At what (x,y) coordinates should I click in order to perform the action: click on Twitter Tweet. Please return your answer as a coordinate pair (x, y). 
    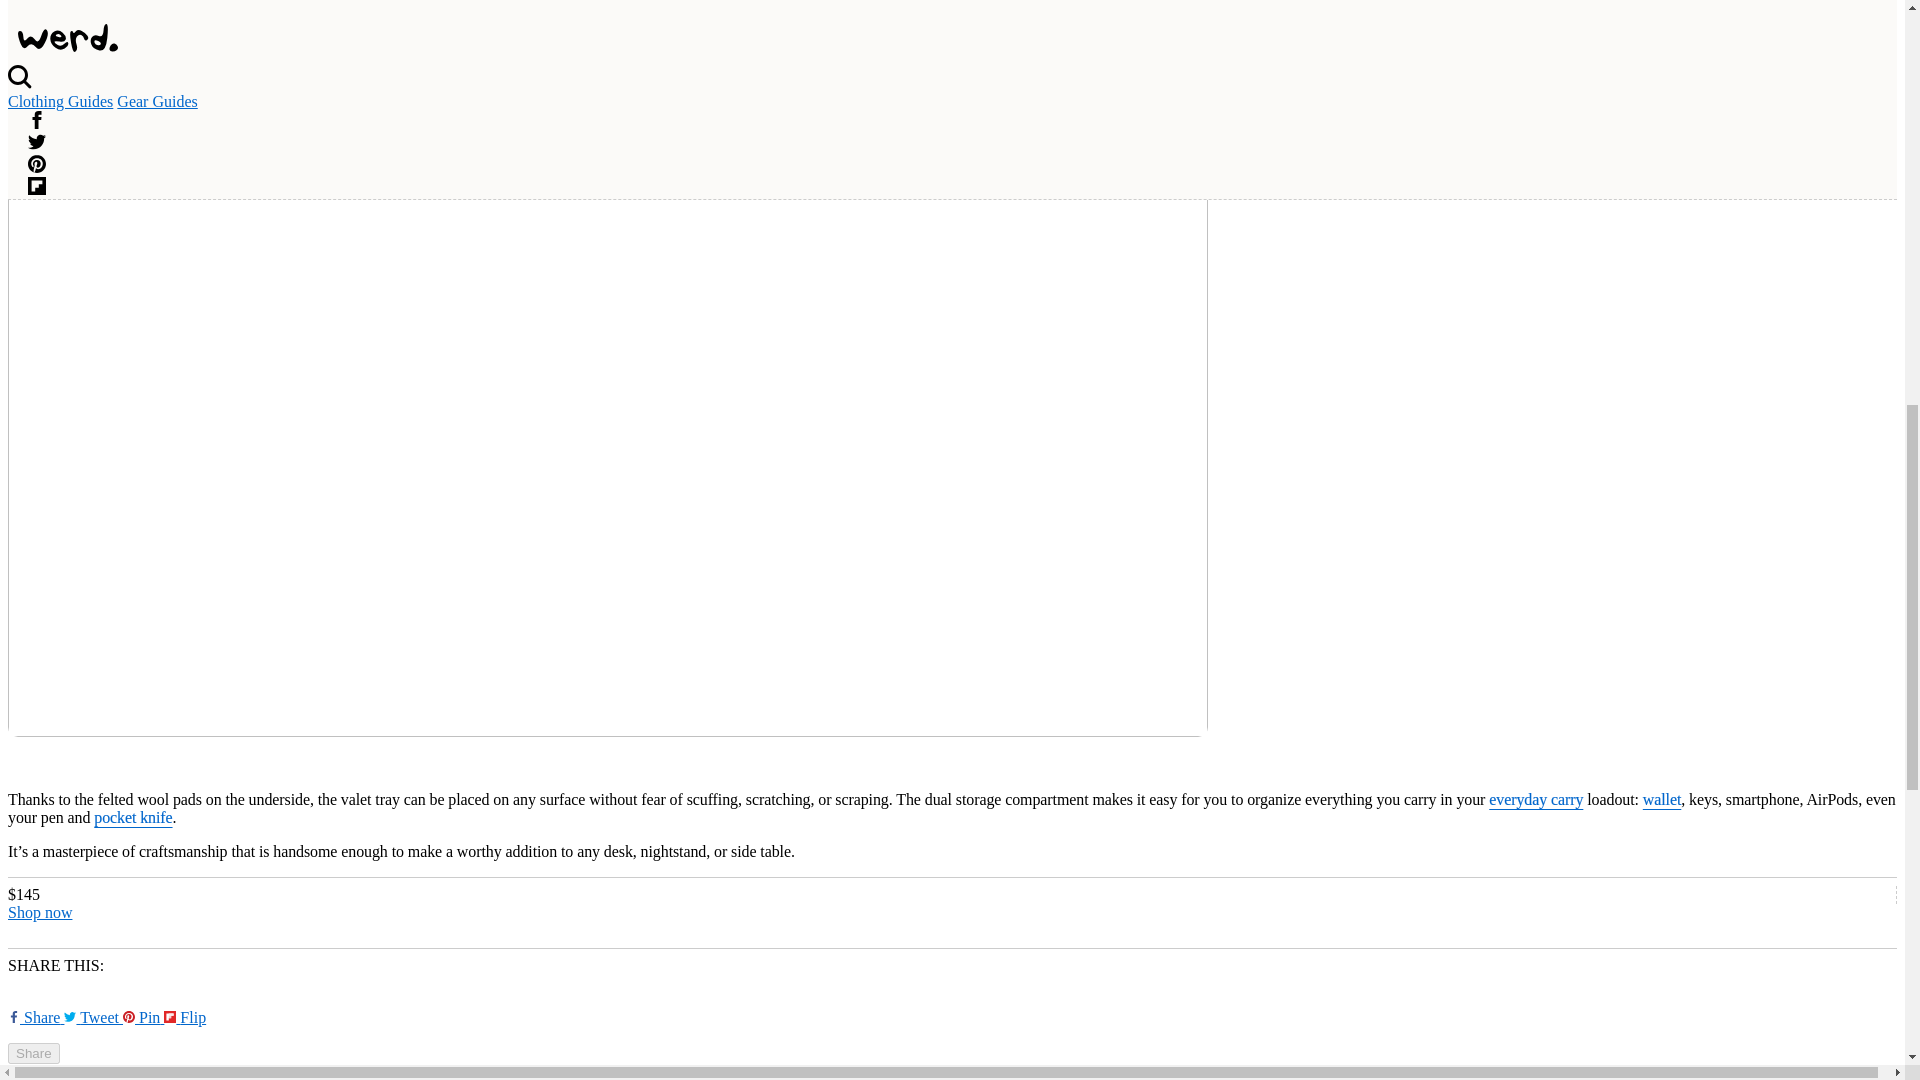
    Looking at the image, I should click on (92, 1017).